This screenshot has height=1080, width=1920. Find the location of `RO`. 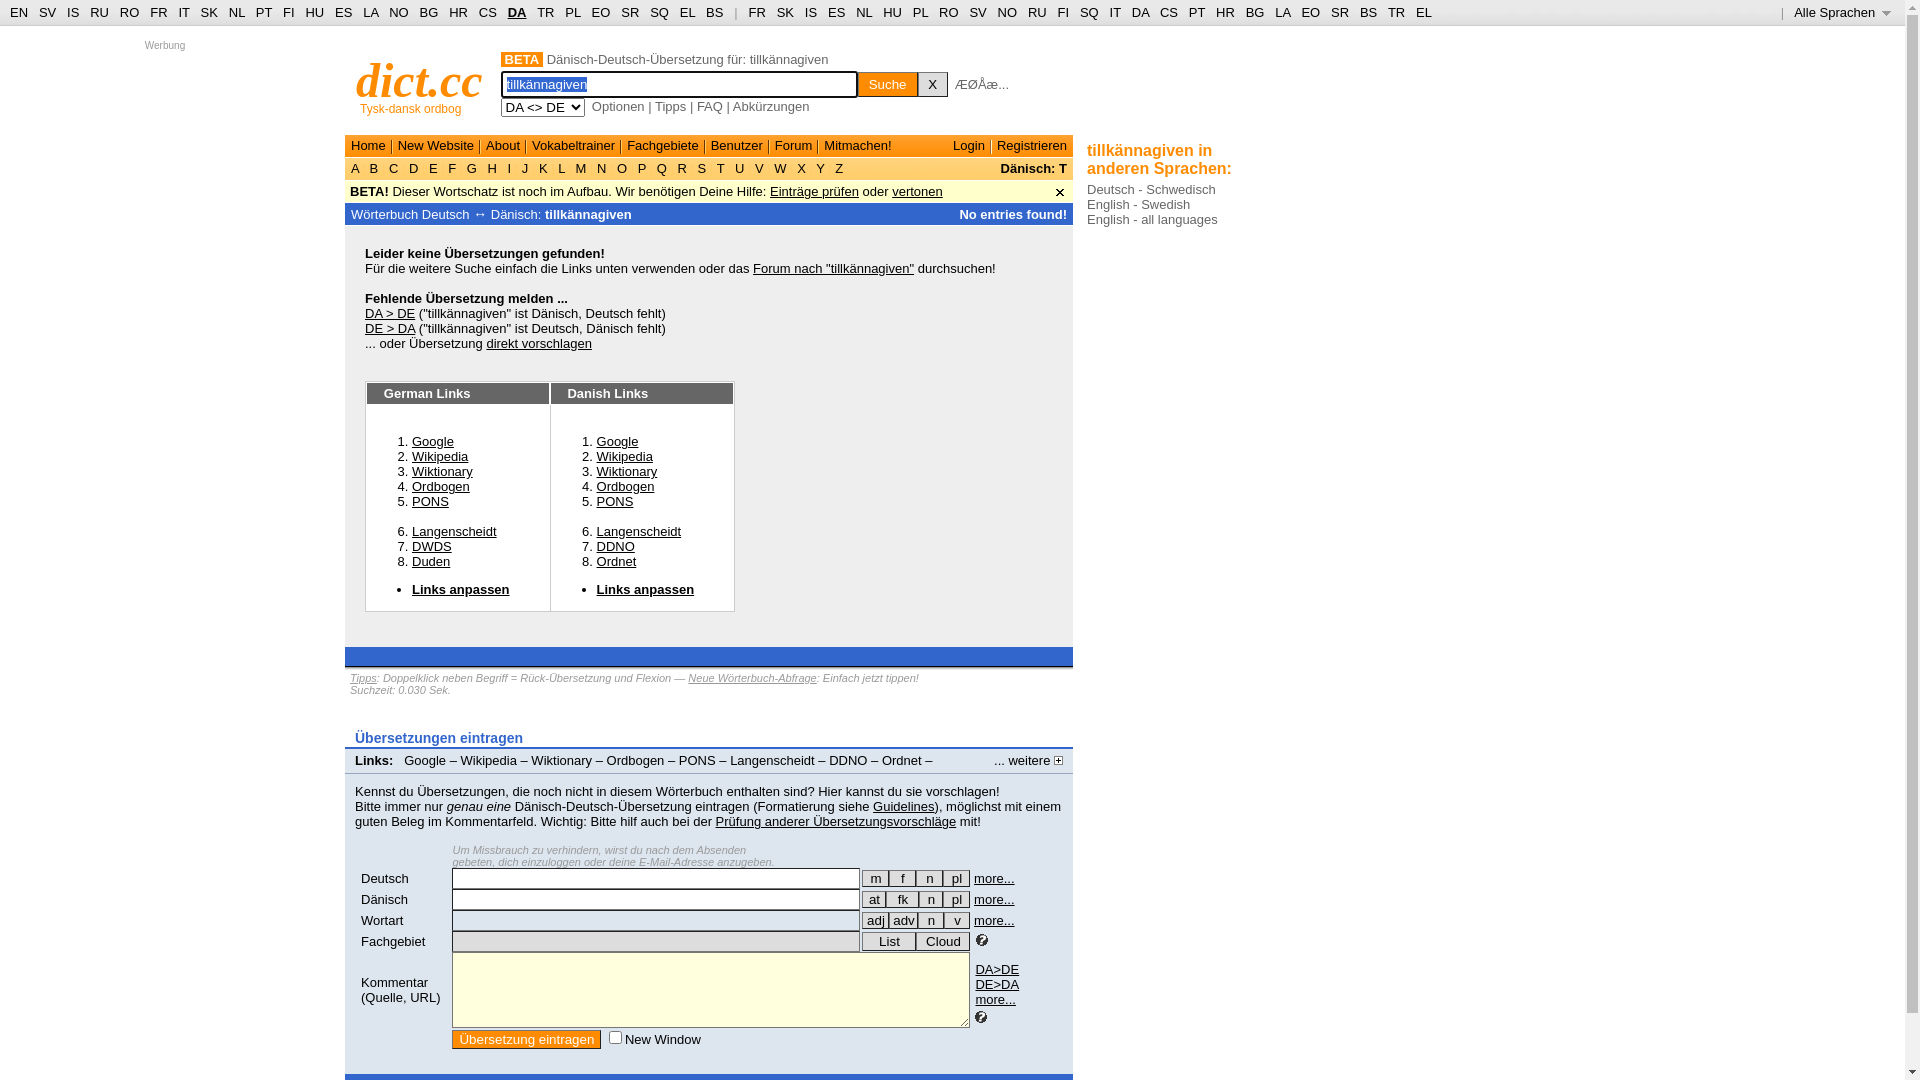

RO is located at coordinates (130, 12).